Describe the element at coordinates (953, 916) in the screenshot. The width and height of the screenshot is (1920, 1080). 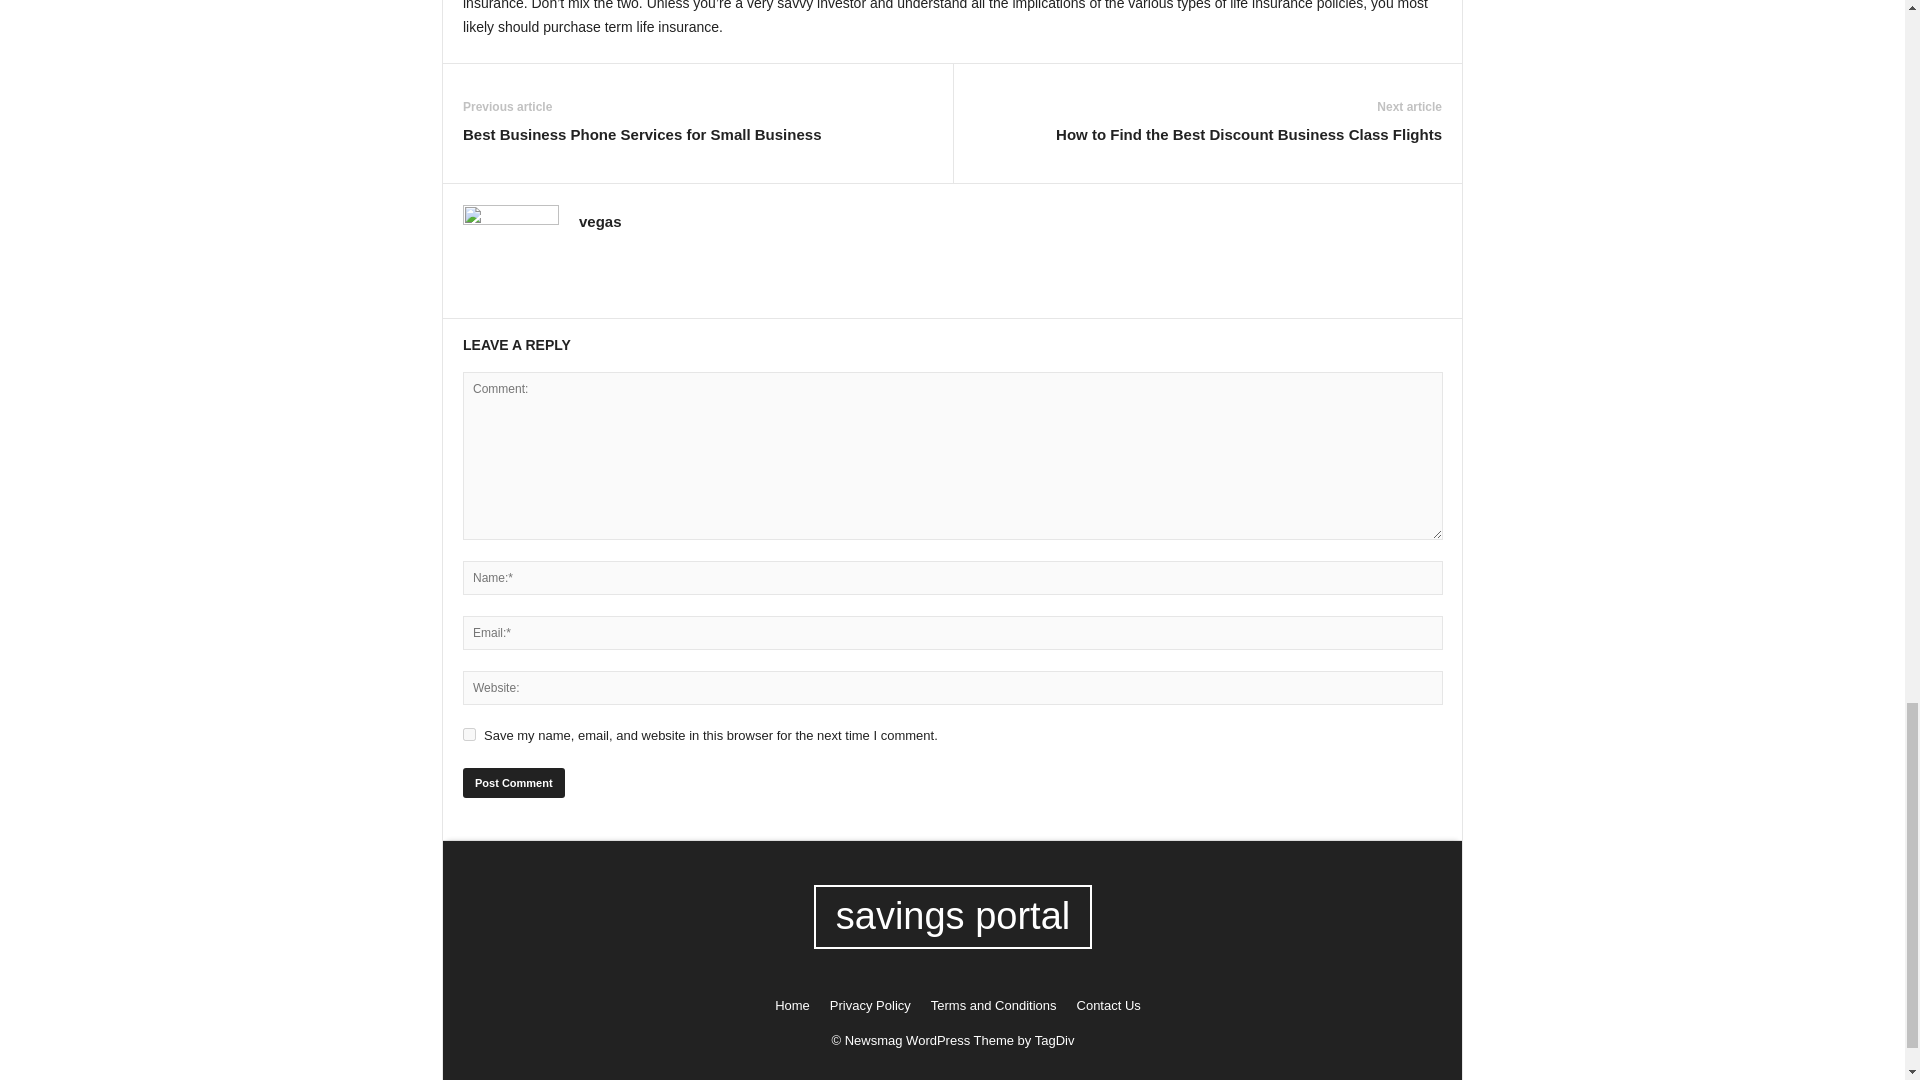
I see `savings portal` at that location.